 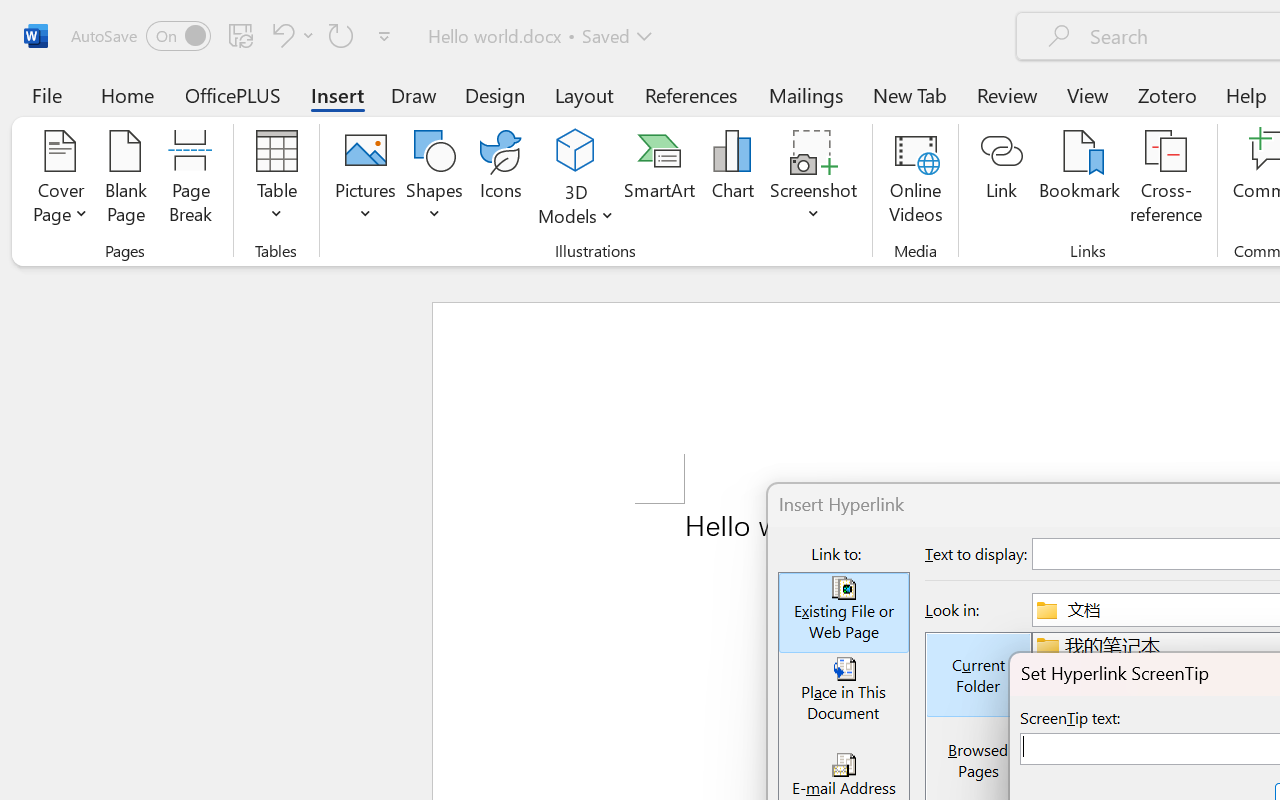 What do you see at coordinates (576, 152) in the screenshot?
I see `3D Models` at bounding box center [576, 152].